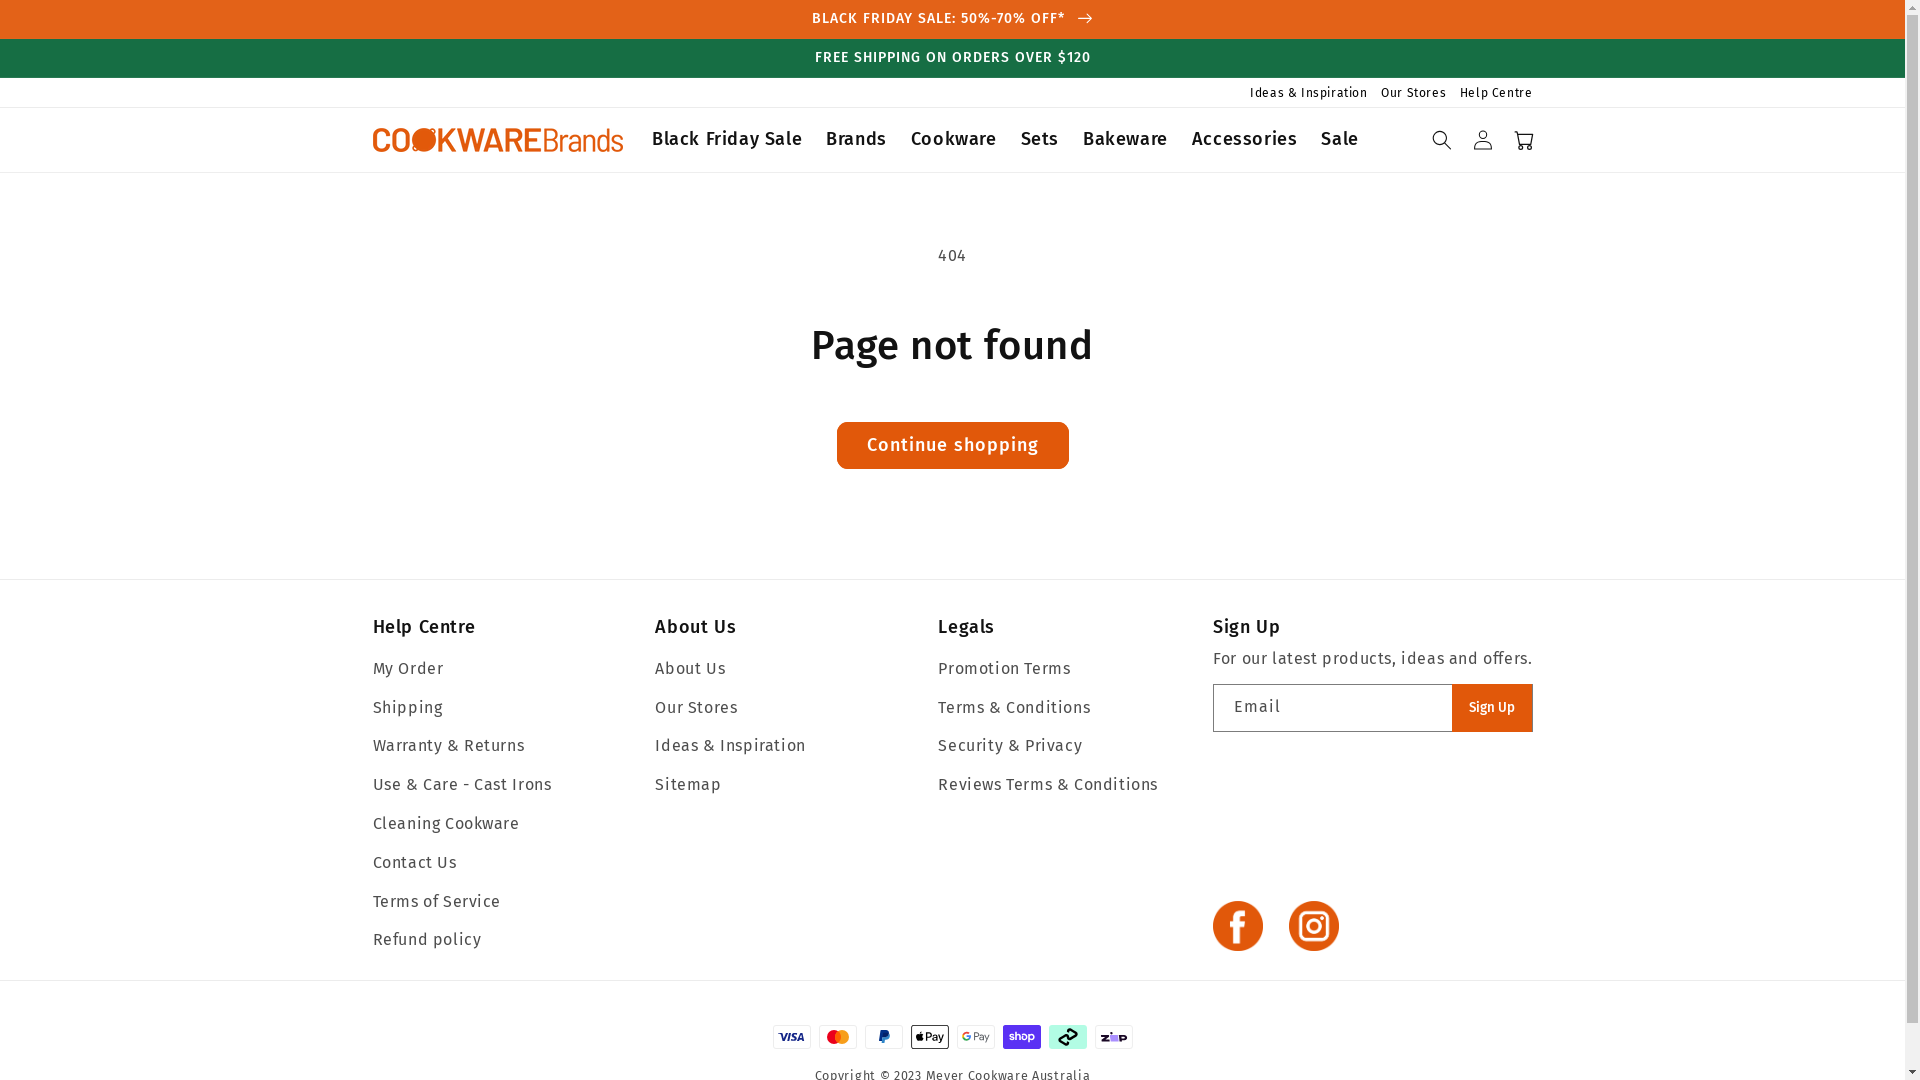 This screenshot has width=1920, height=1080. What do you see at coordinates (1410, 93) in the screenshot?
I see `Our Stores` at bounding box center [1410, 93].